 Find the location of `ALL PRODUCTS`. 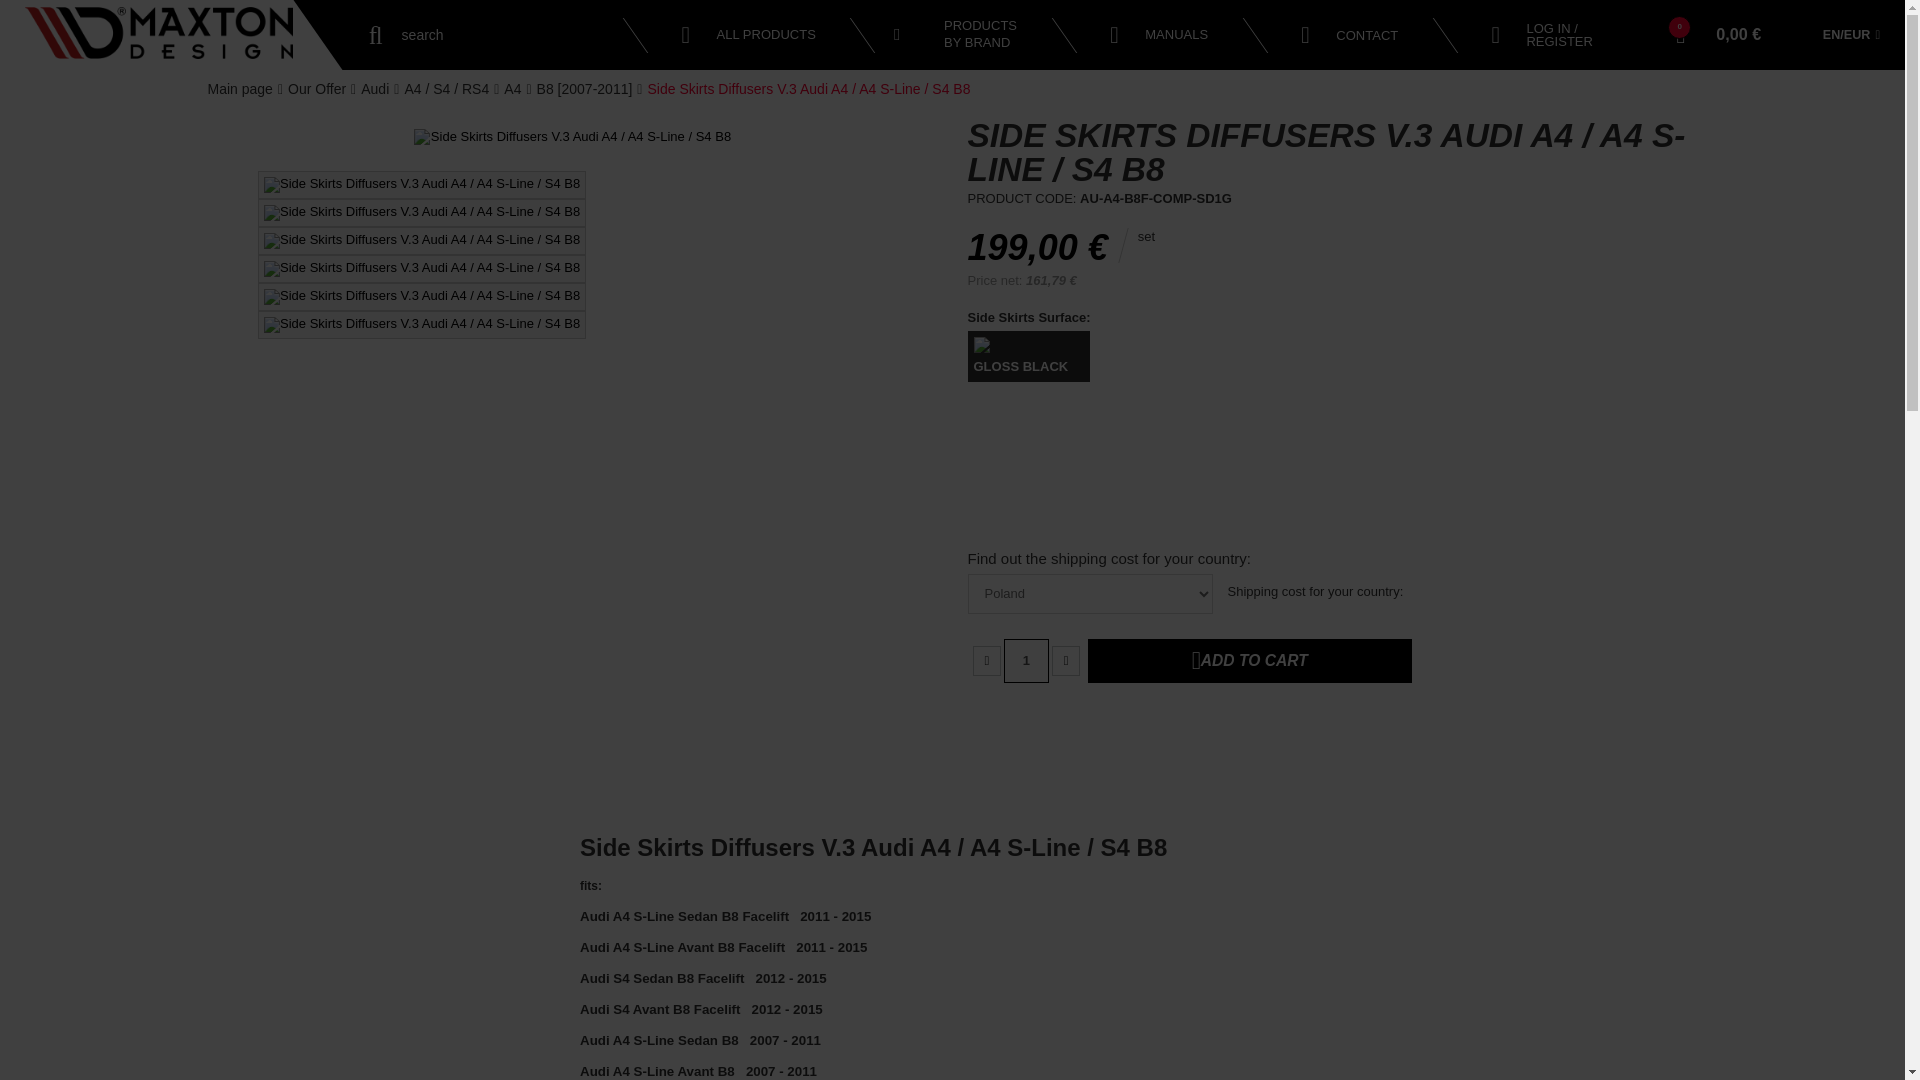

ALL PRODUCTS is located at coordinates (1349, 34).